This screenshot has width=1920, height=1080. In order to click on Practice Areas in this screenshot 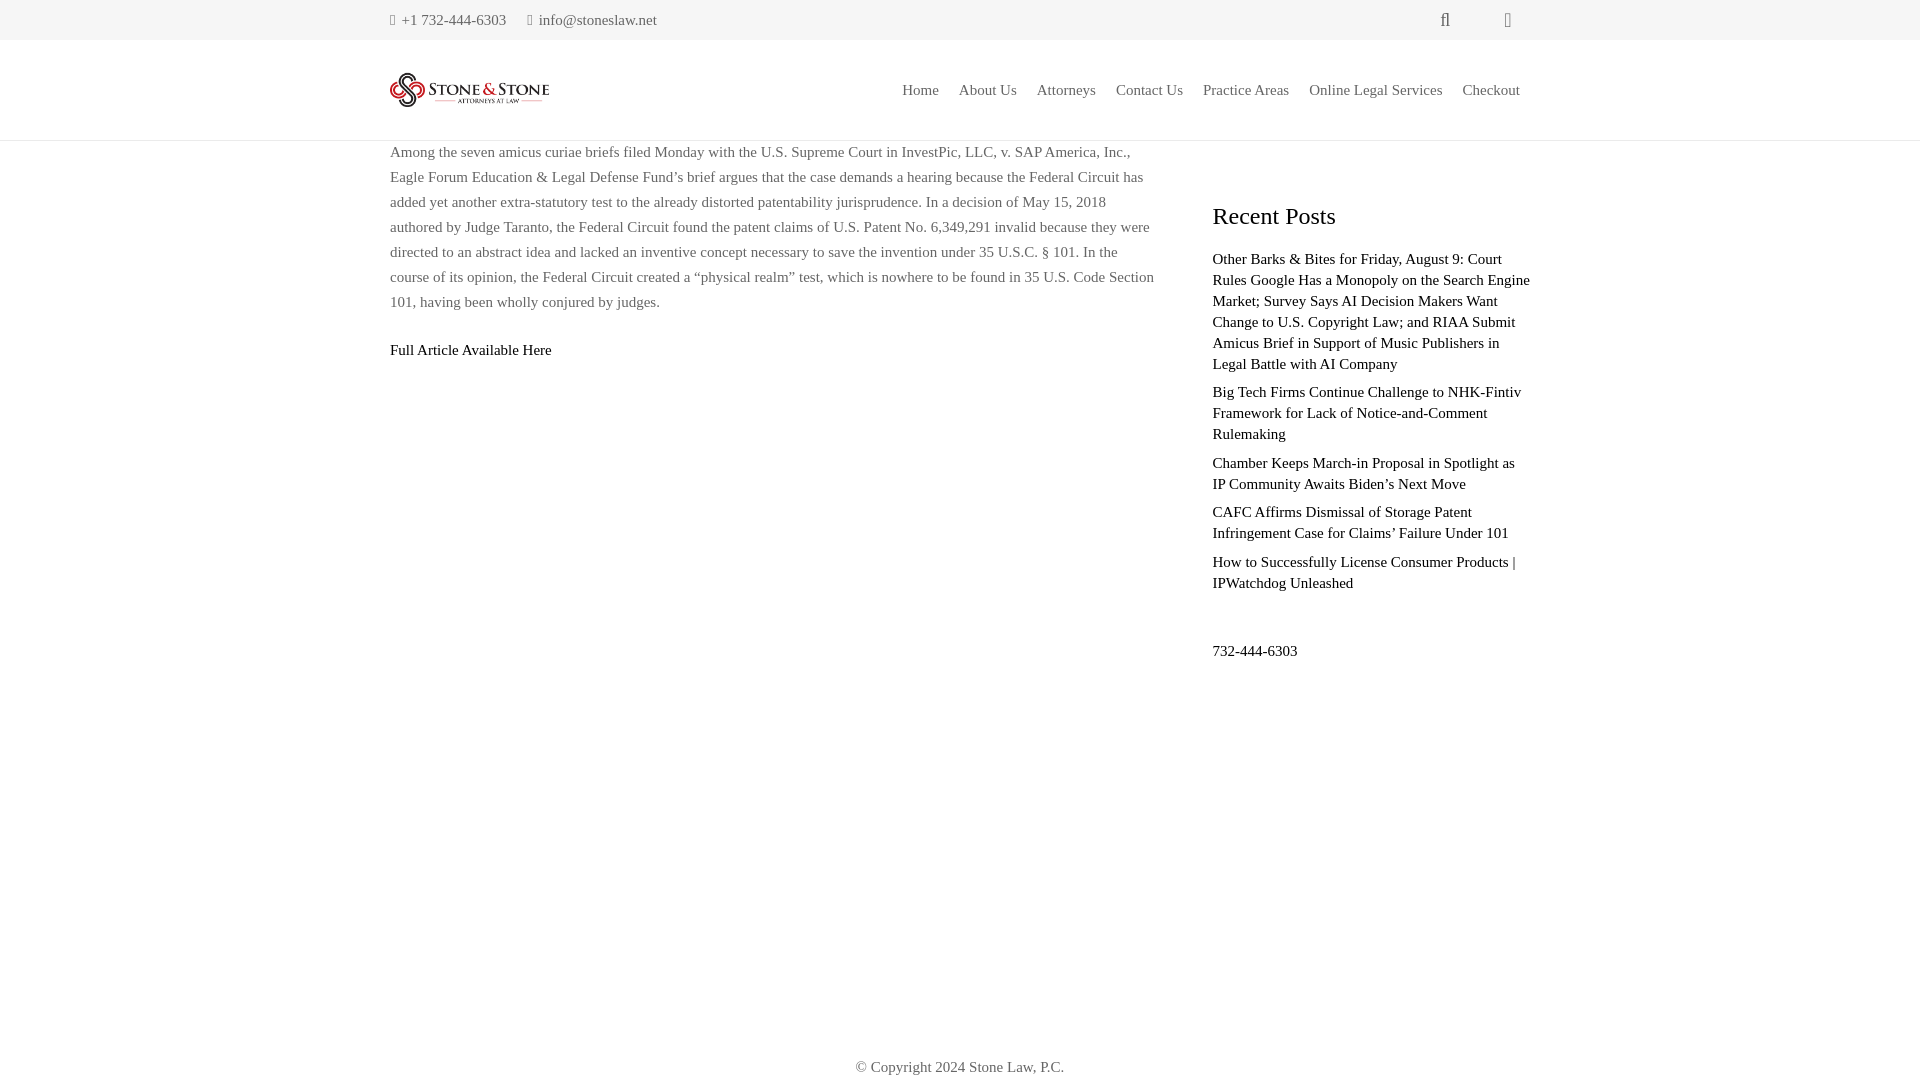, I will do `click(1246, 89)`.